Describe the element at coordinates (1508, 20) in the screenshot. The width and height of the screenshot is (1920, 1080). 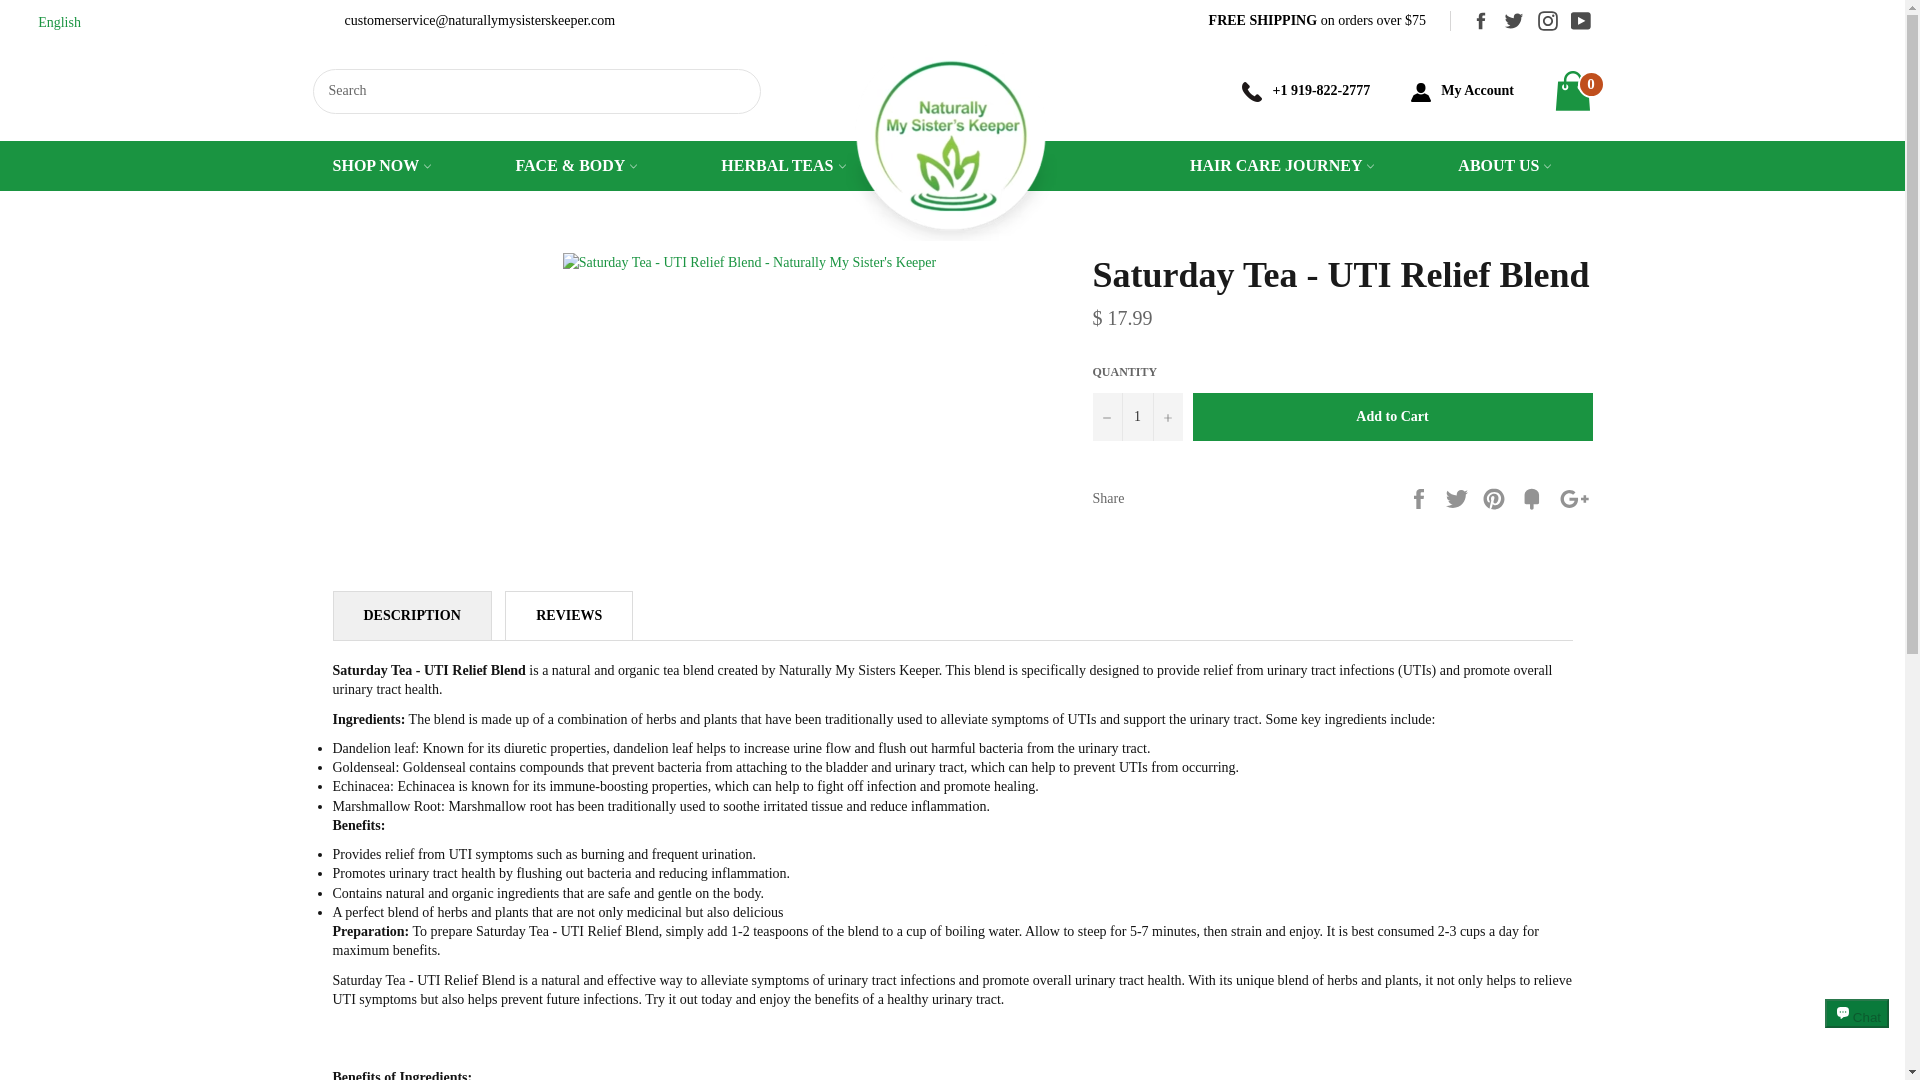
I see `Naturally My Sister's Keeper on Twitter` at that location.